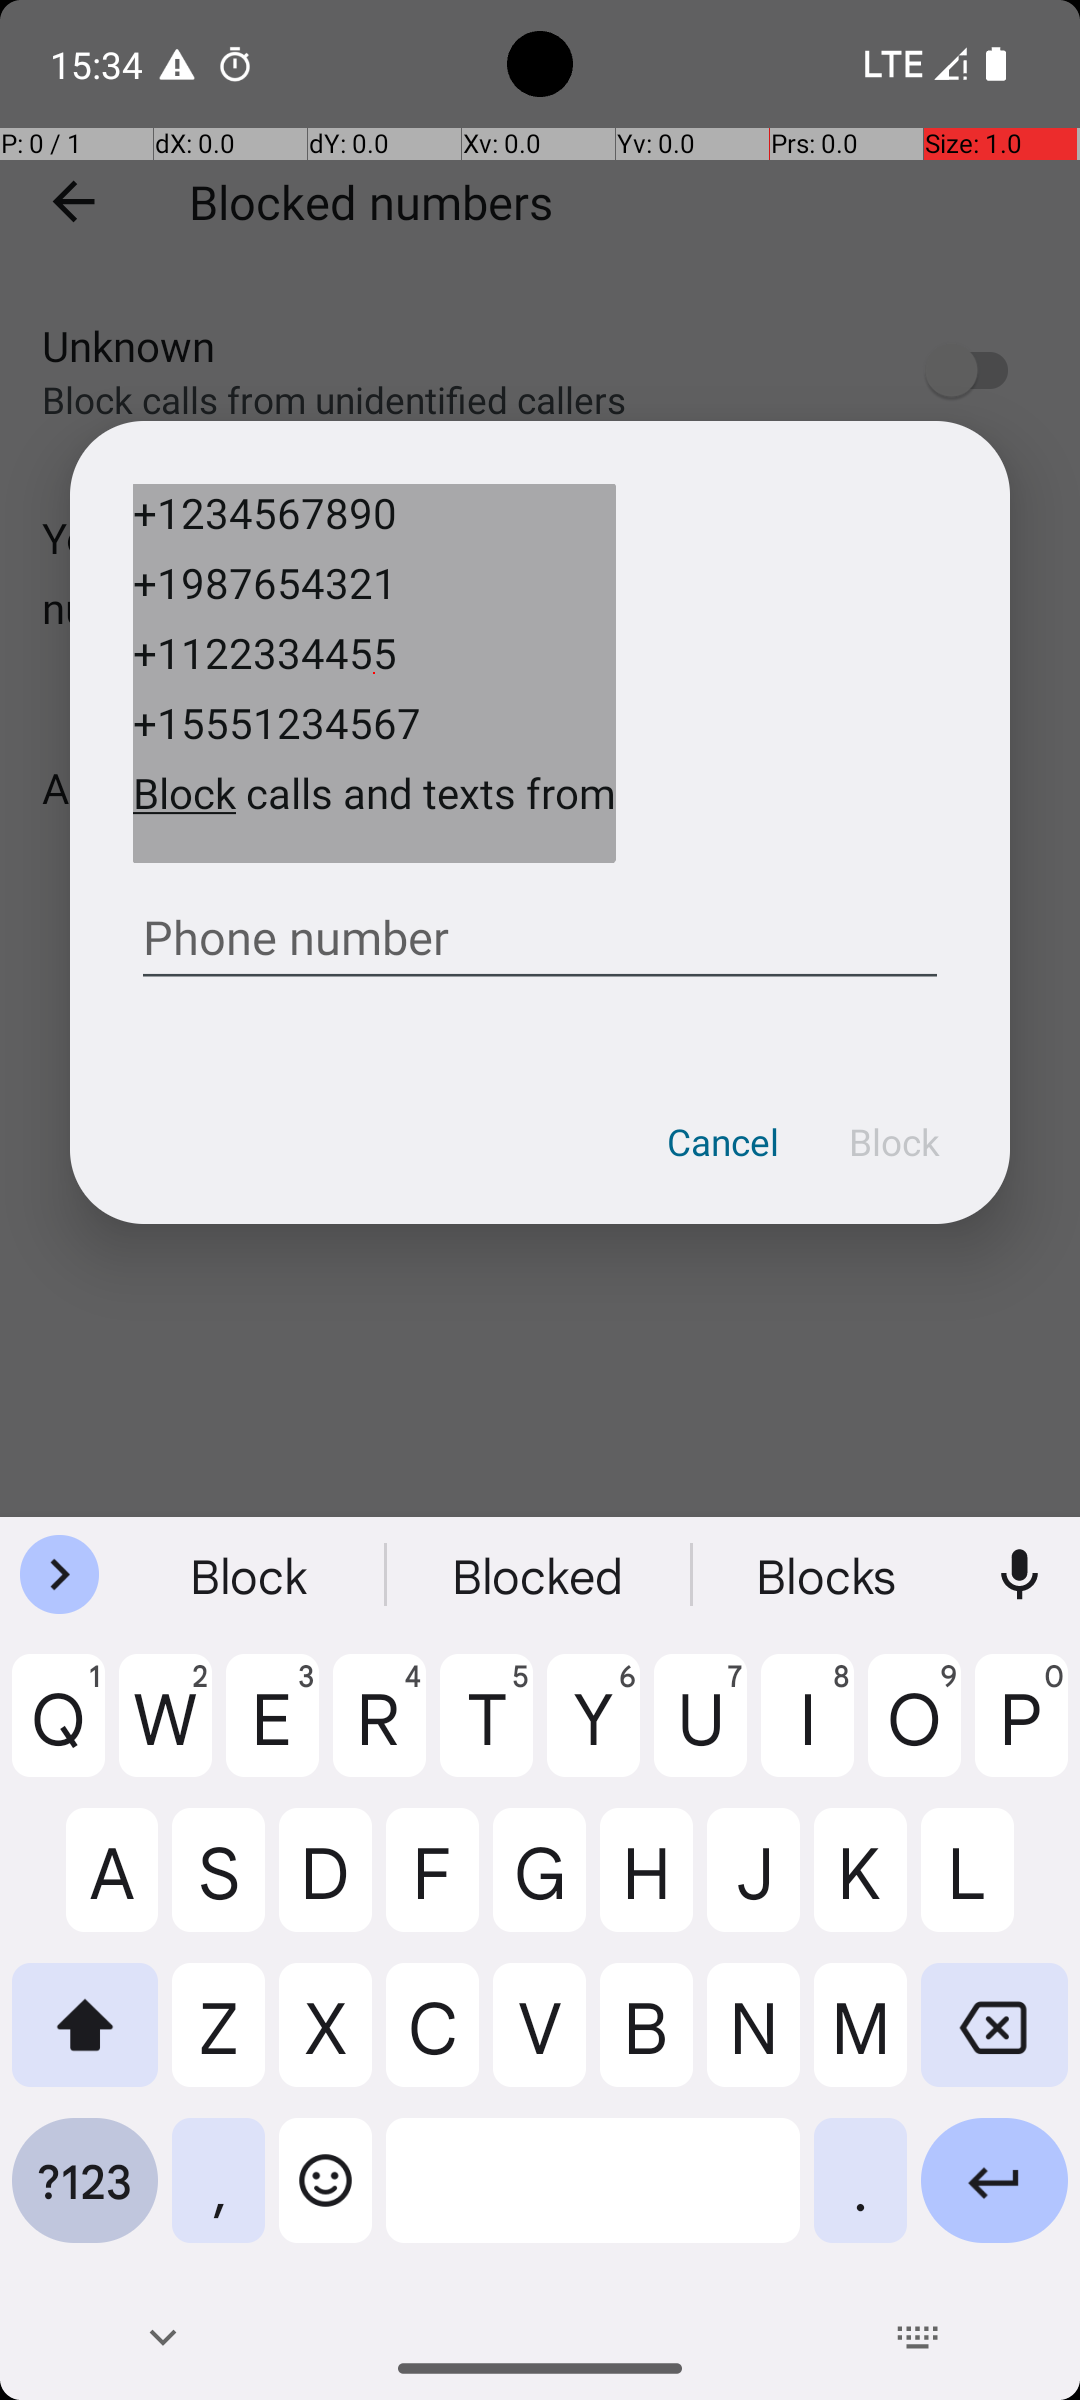  I want to click on +1234567890
+1987654321
+1122334455
+15551234567
Block calls and texts from, so click(374, 674).